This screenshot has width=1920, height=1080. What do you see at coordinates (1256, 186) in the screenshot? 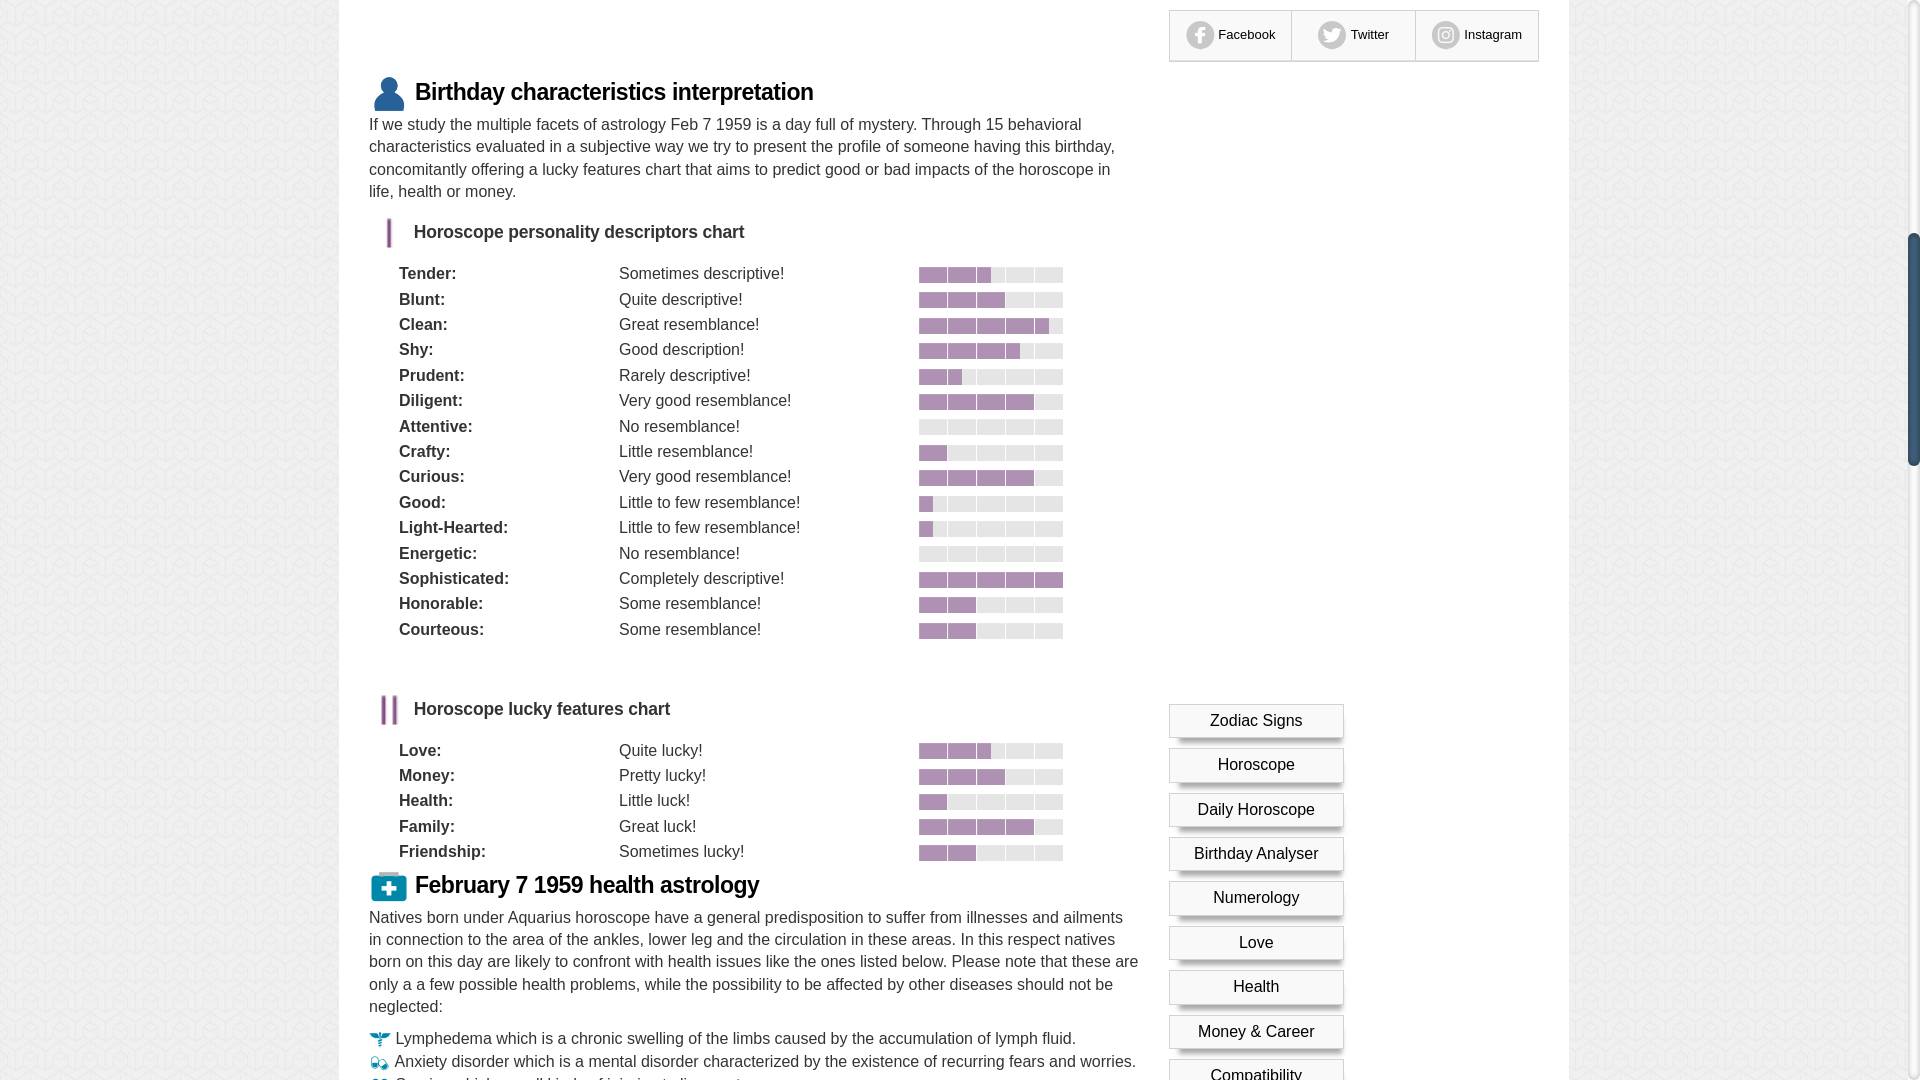
I see `4 Elements` at bounding box center [1256, 186].